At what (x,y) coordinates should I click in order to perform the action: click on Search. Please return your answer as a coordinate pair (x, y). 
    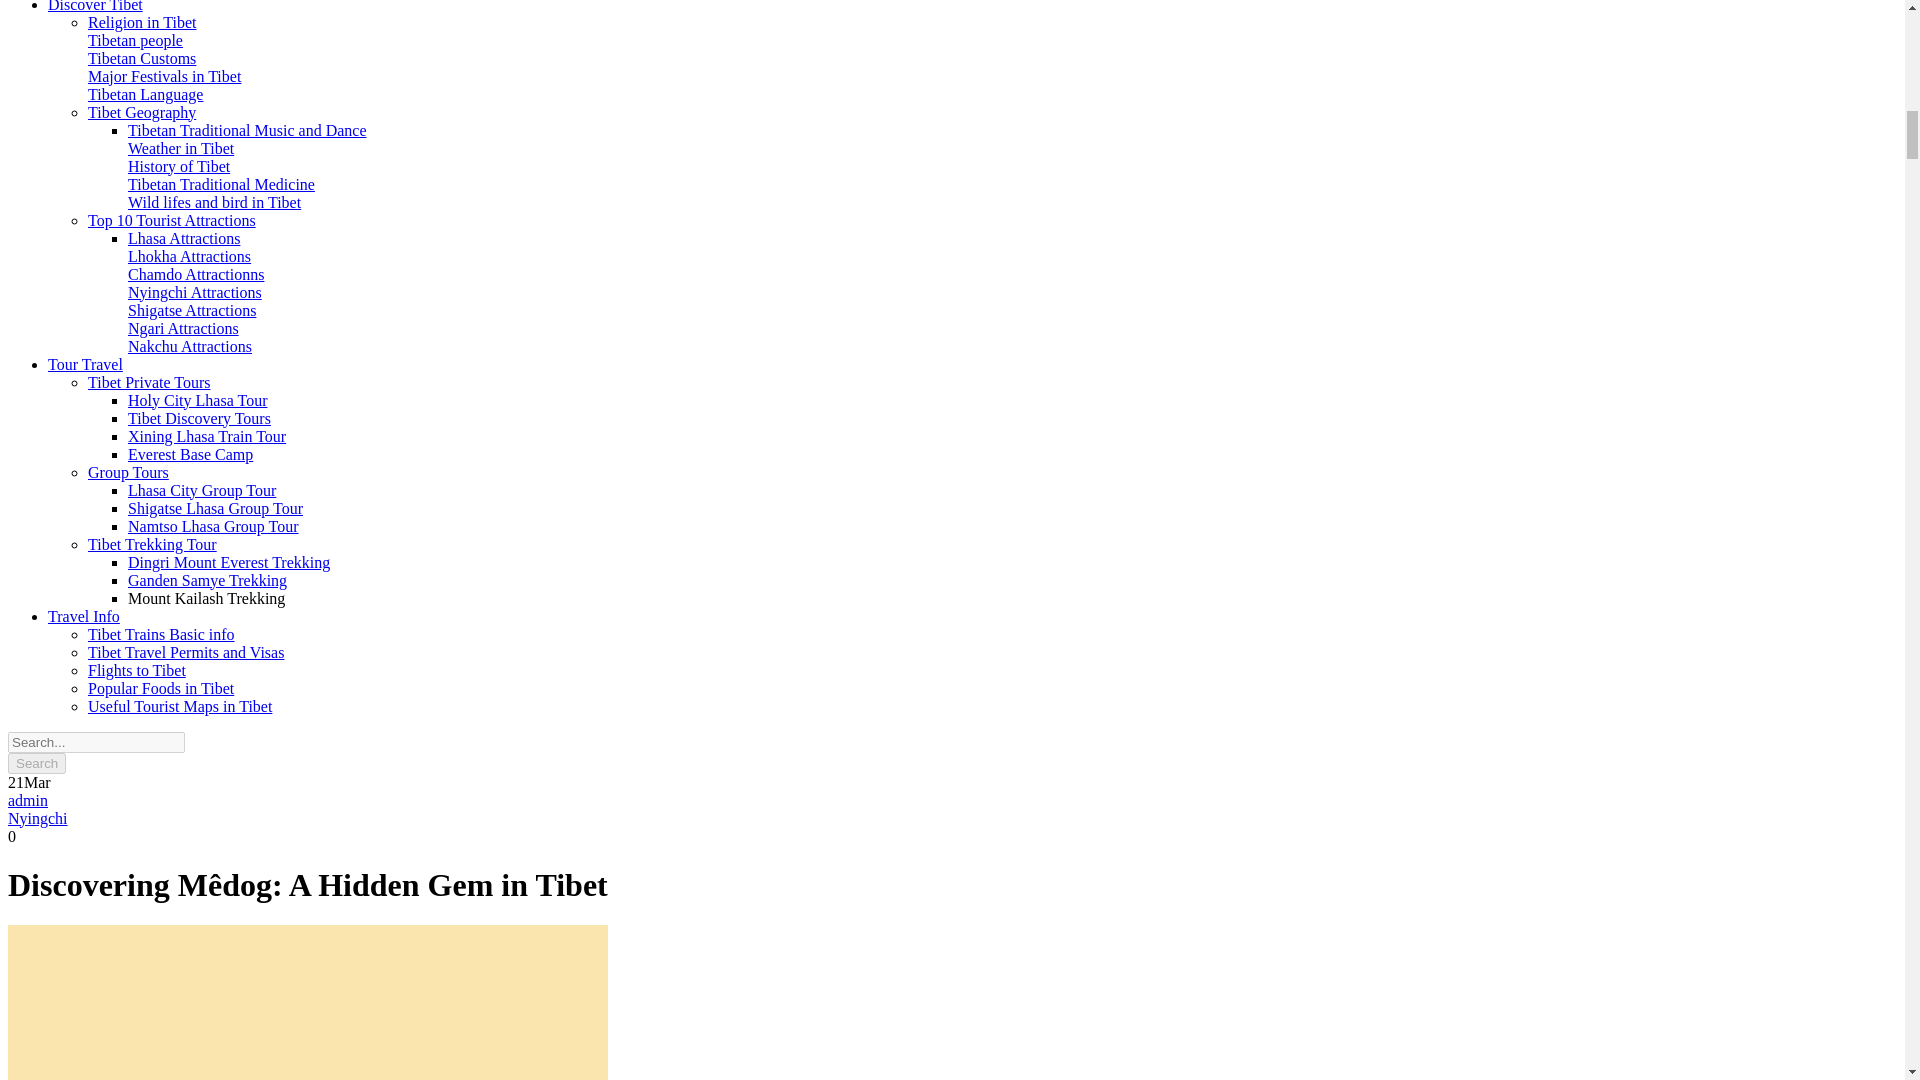
    Looking at the image, I should click on (36, 762).